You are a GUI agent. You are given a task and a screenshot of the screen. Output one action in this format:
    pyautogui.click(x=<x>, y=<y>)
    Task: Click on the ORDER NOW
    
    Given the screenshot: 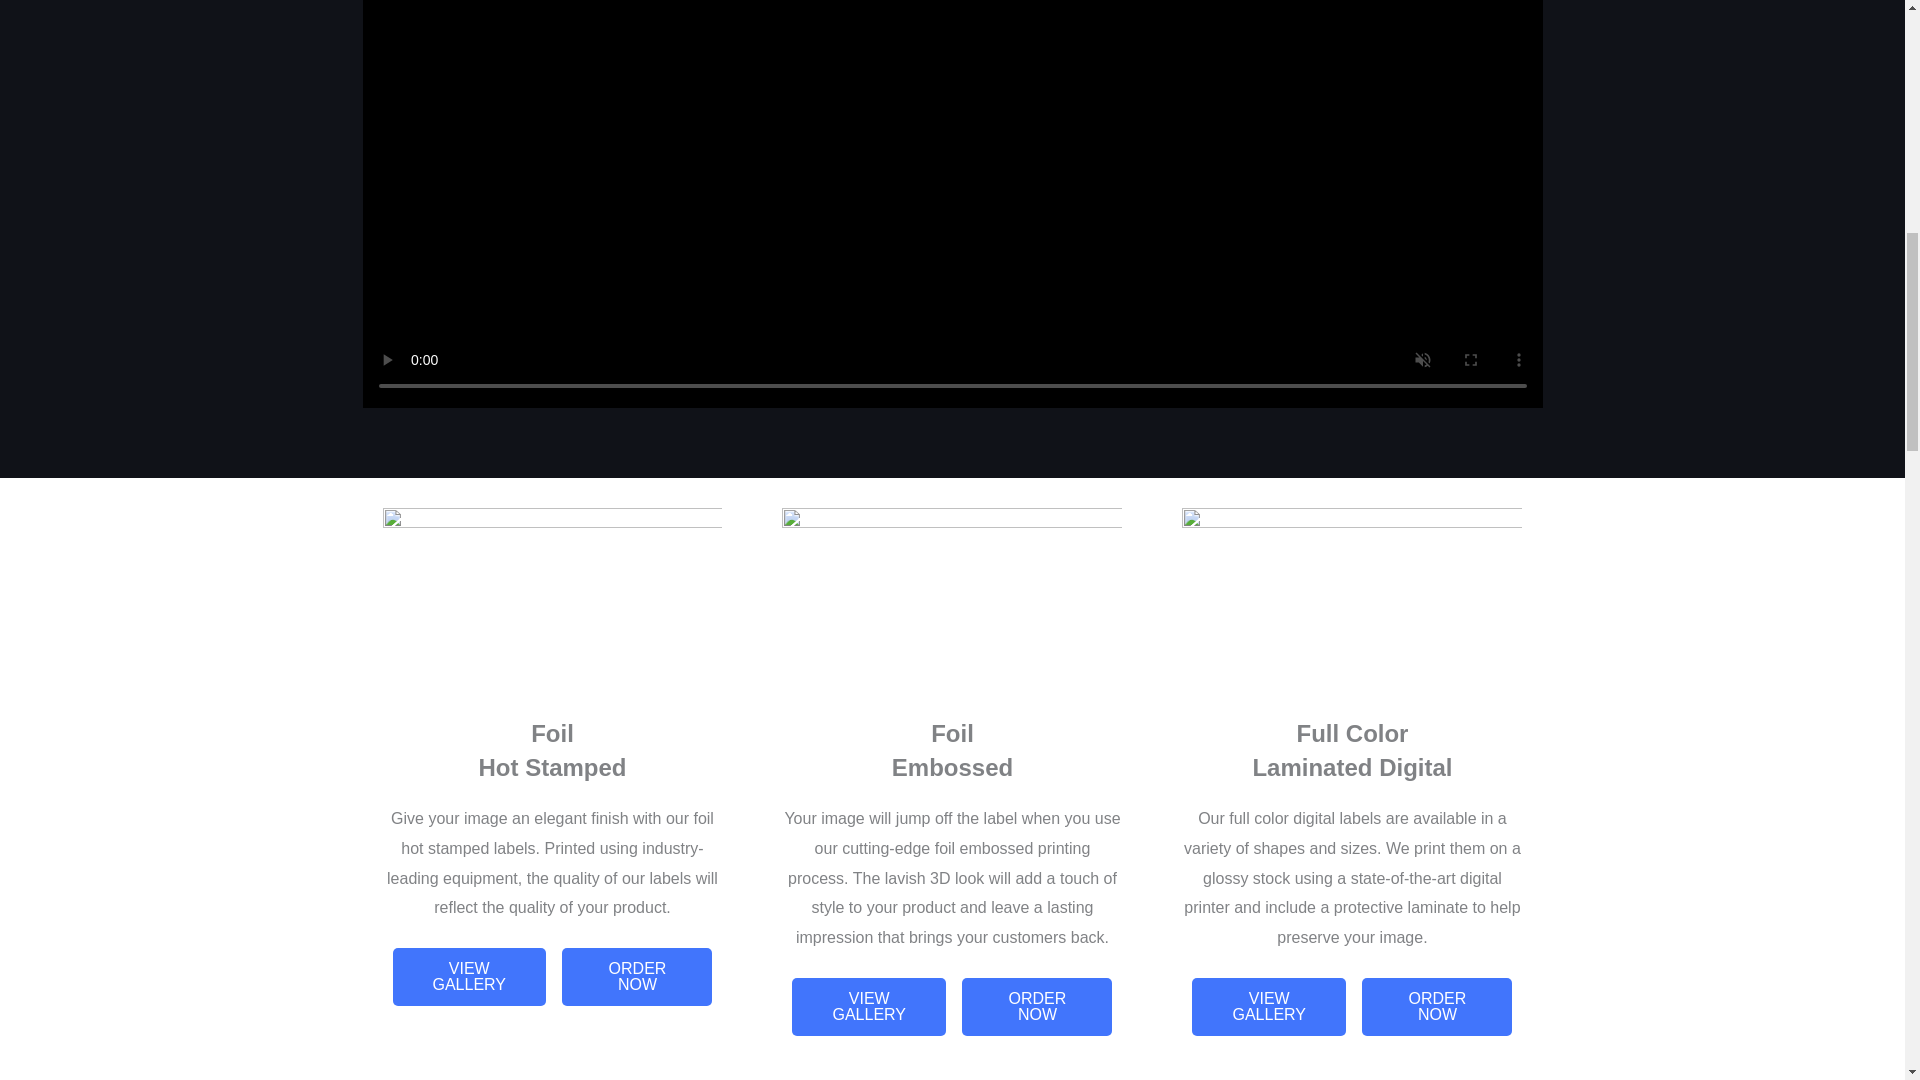 What is the action you would take?
    pyautogui.click(x=1036, y=1006)
    